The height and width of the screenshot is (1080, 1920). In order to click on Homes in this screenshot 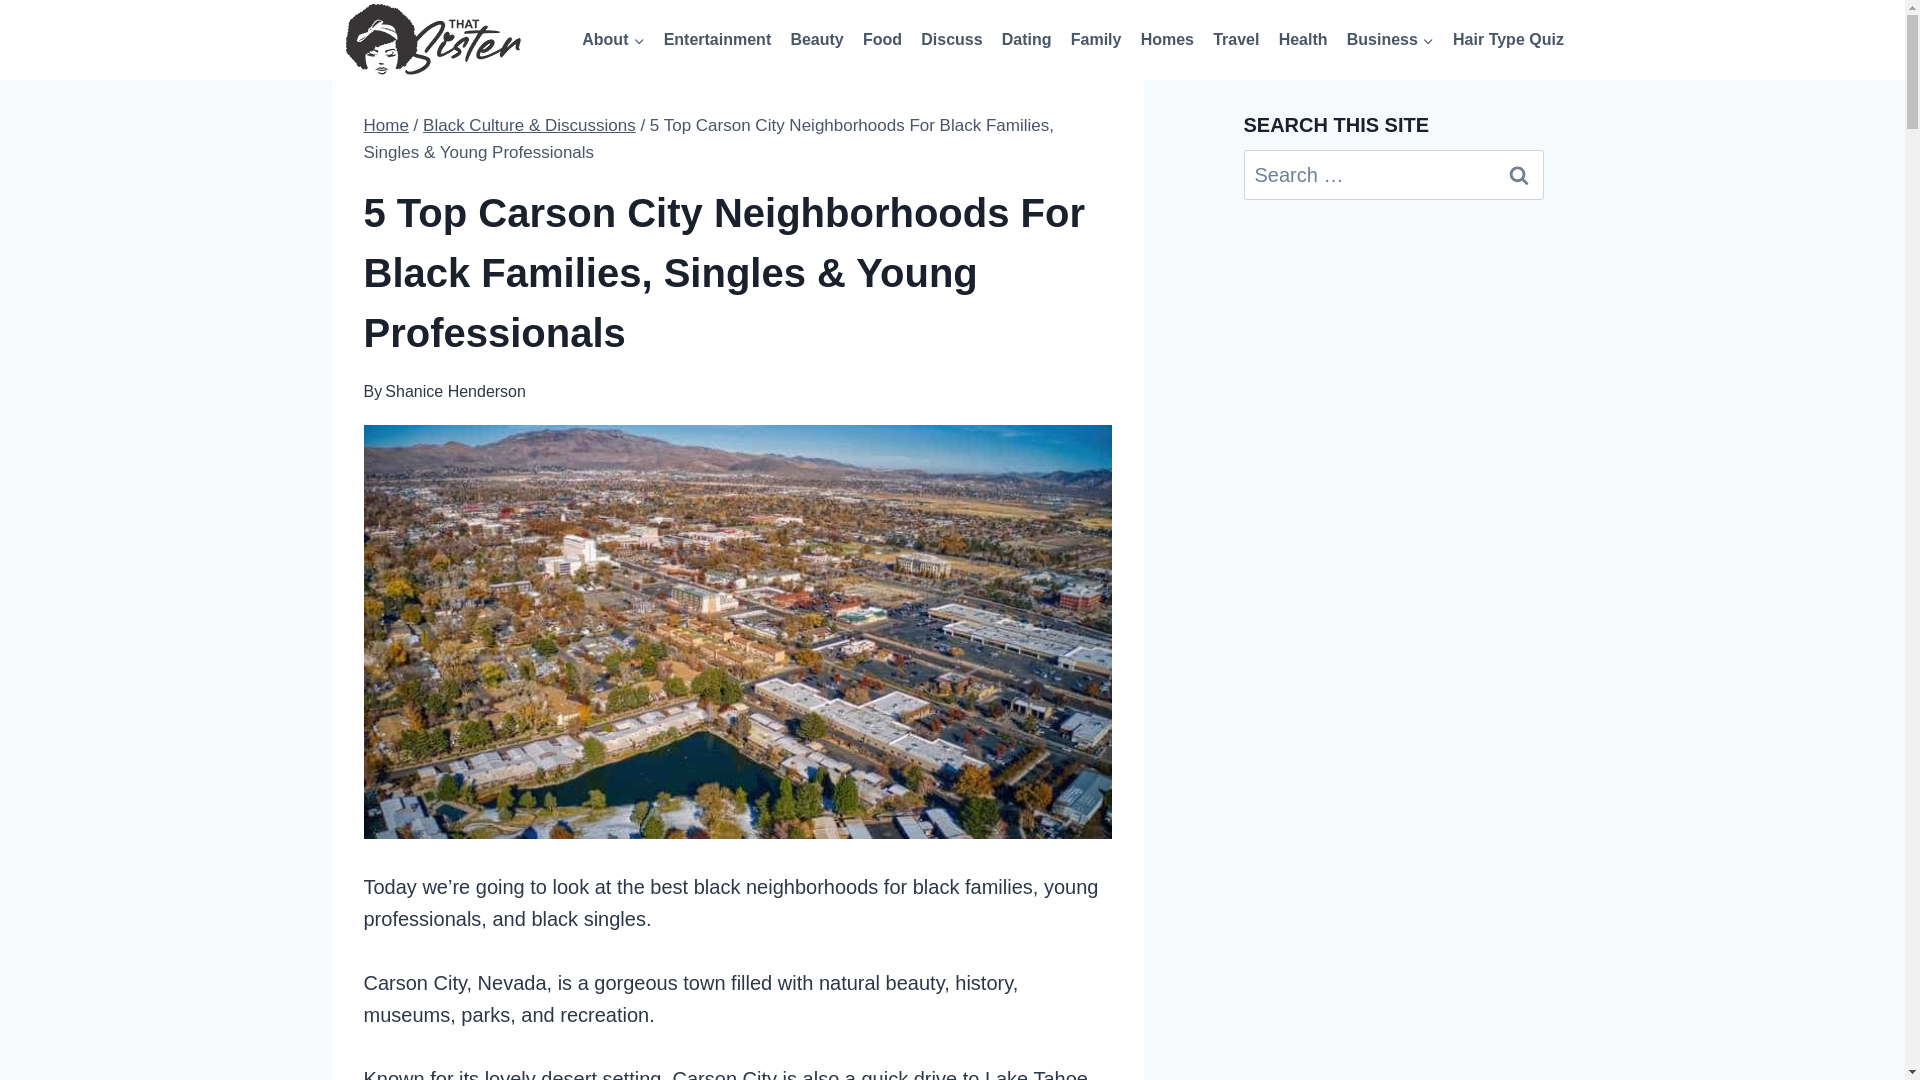, I will do `click(1166, 40)`.